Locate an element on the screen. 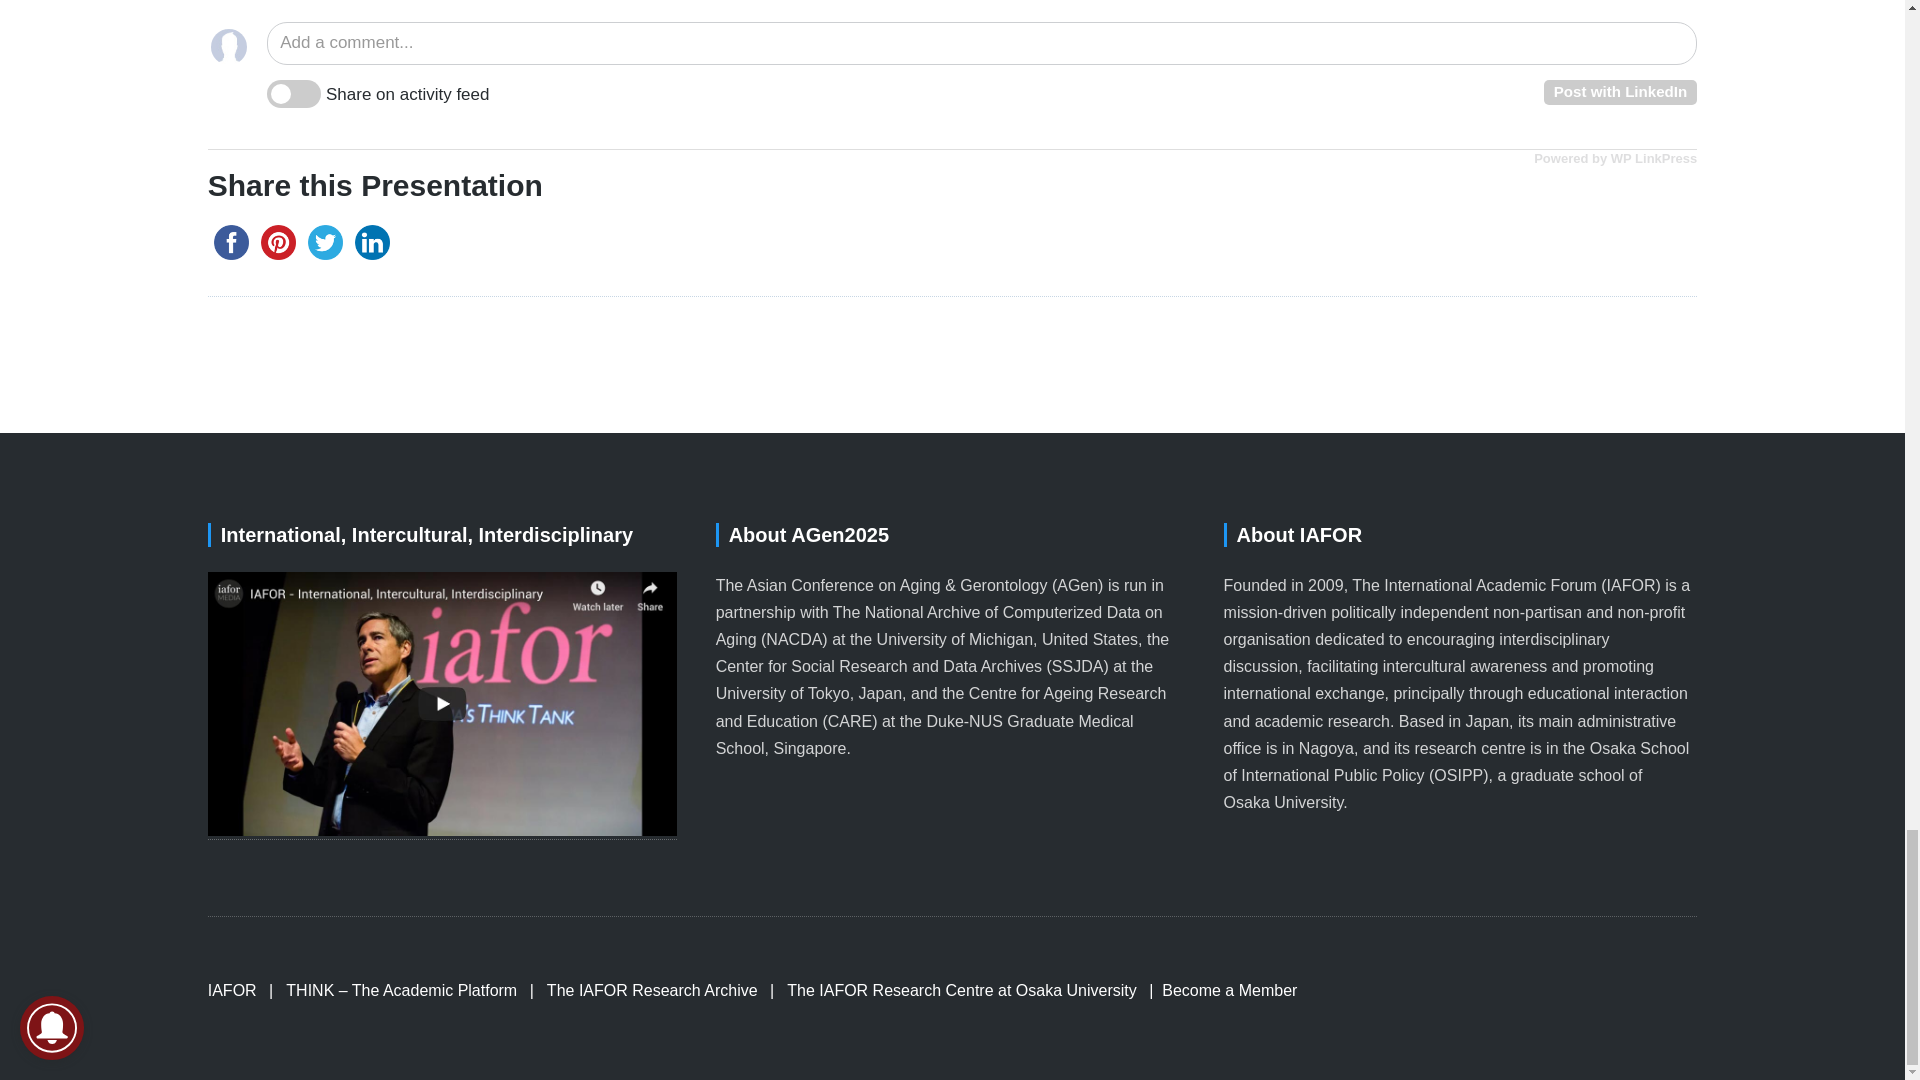 The image size is (1920, 1080). twitter is located at coordinates (325, 242).